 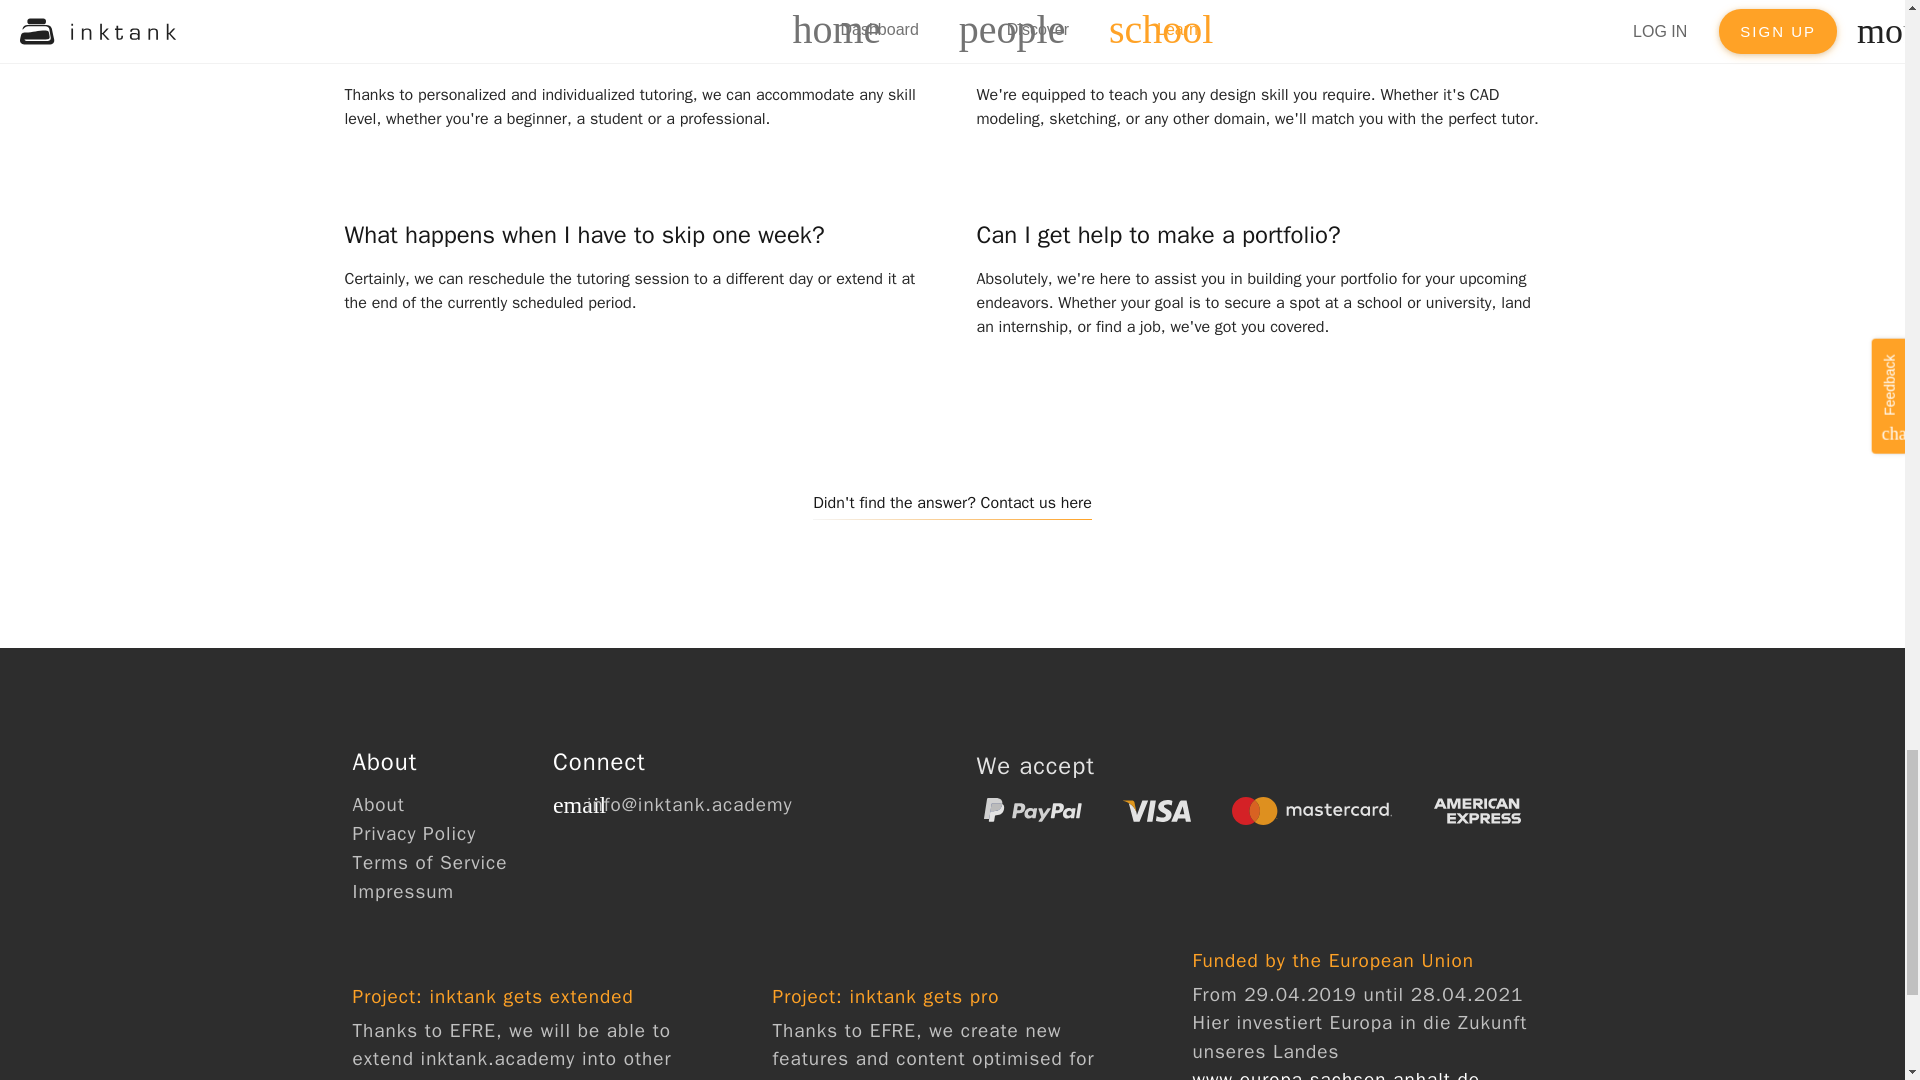 I want to click on www.europa.sachsen-anhalt.de, so click(x=1336, y=1074).